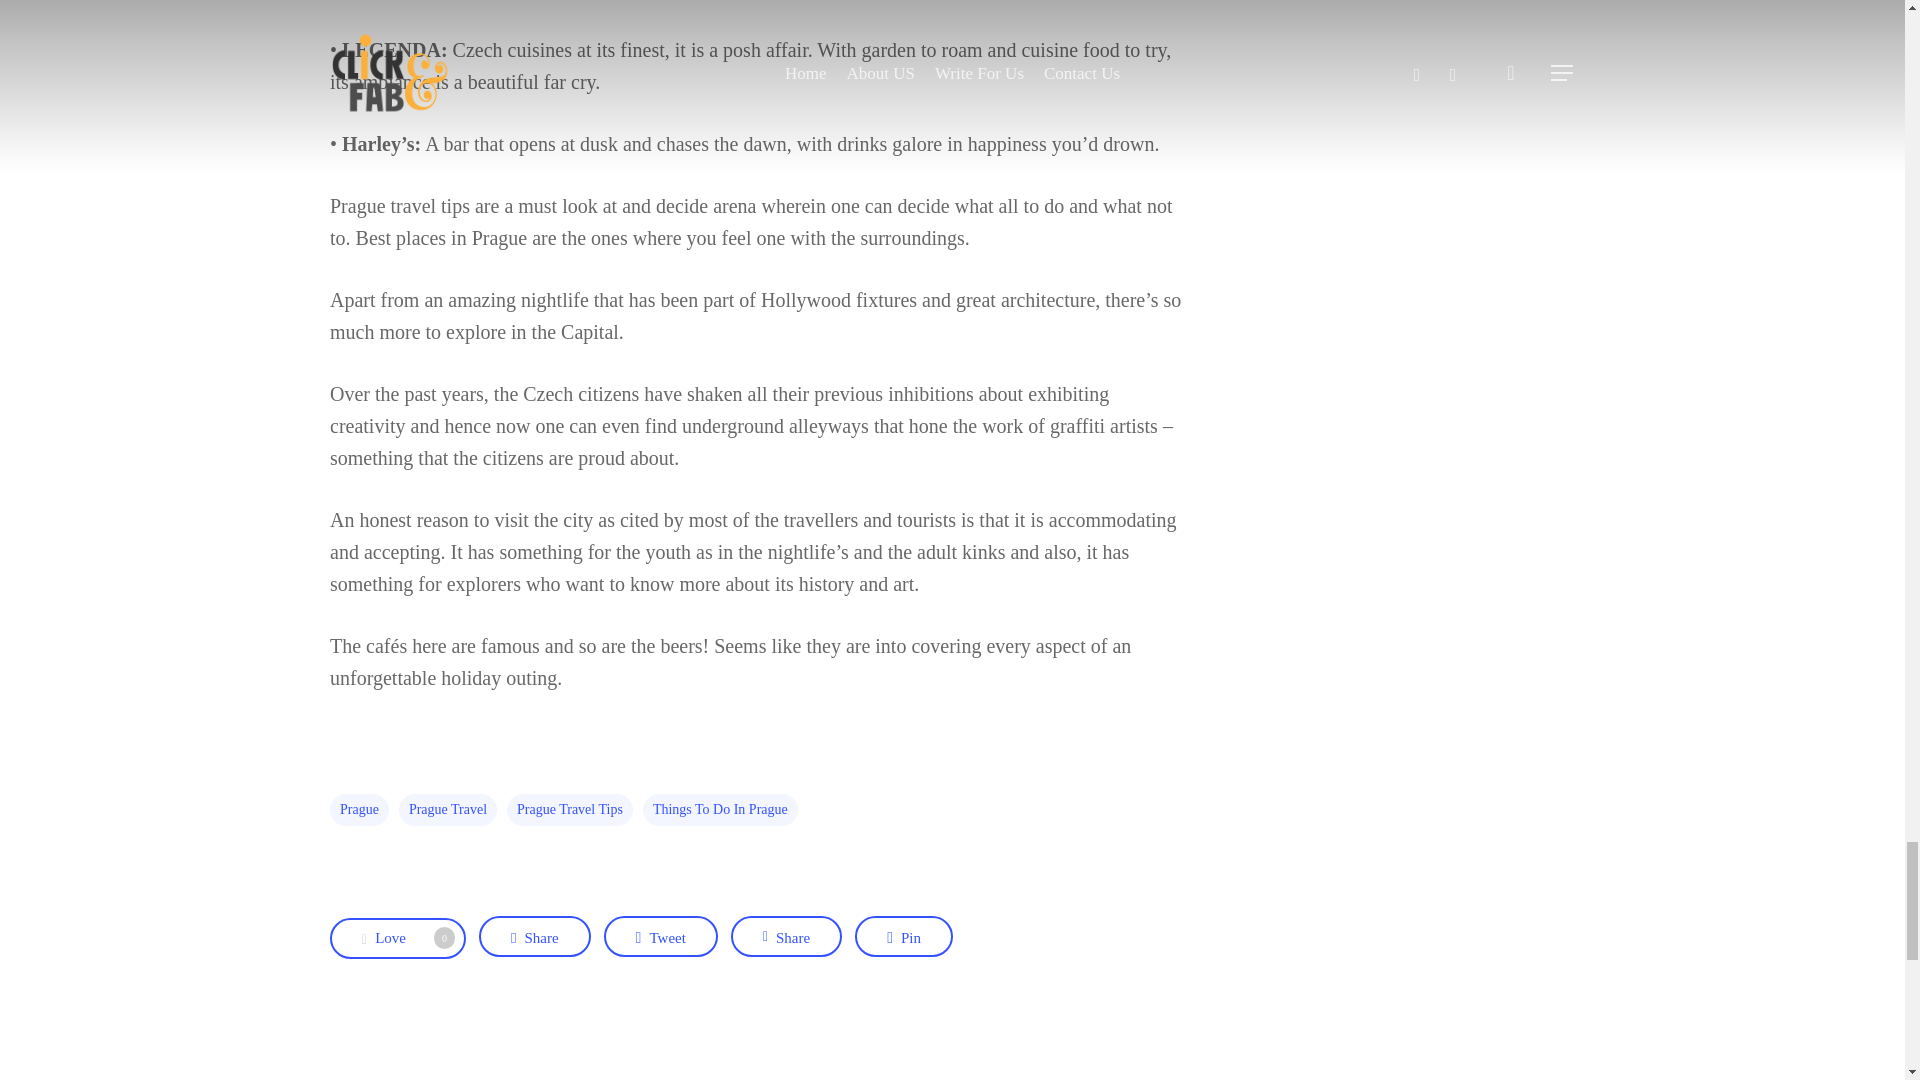  Describe the element at coordinates (720, 810) in the screenshot. I see `Prague Travel Tips` at that location.